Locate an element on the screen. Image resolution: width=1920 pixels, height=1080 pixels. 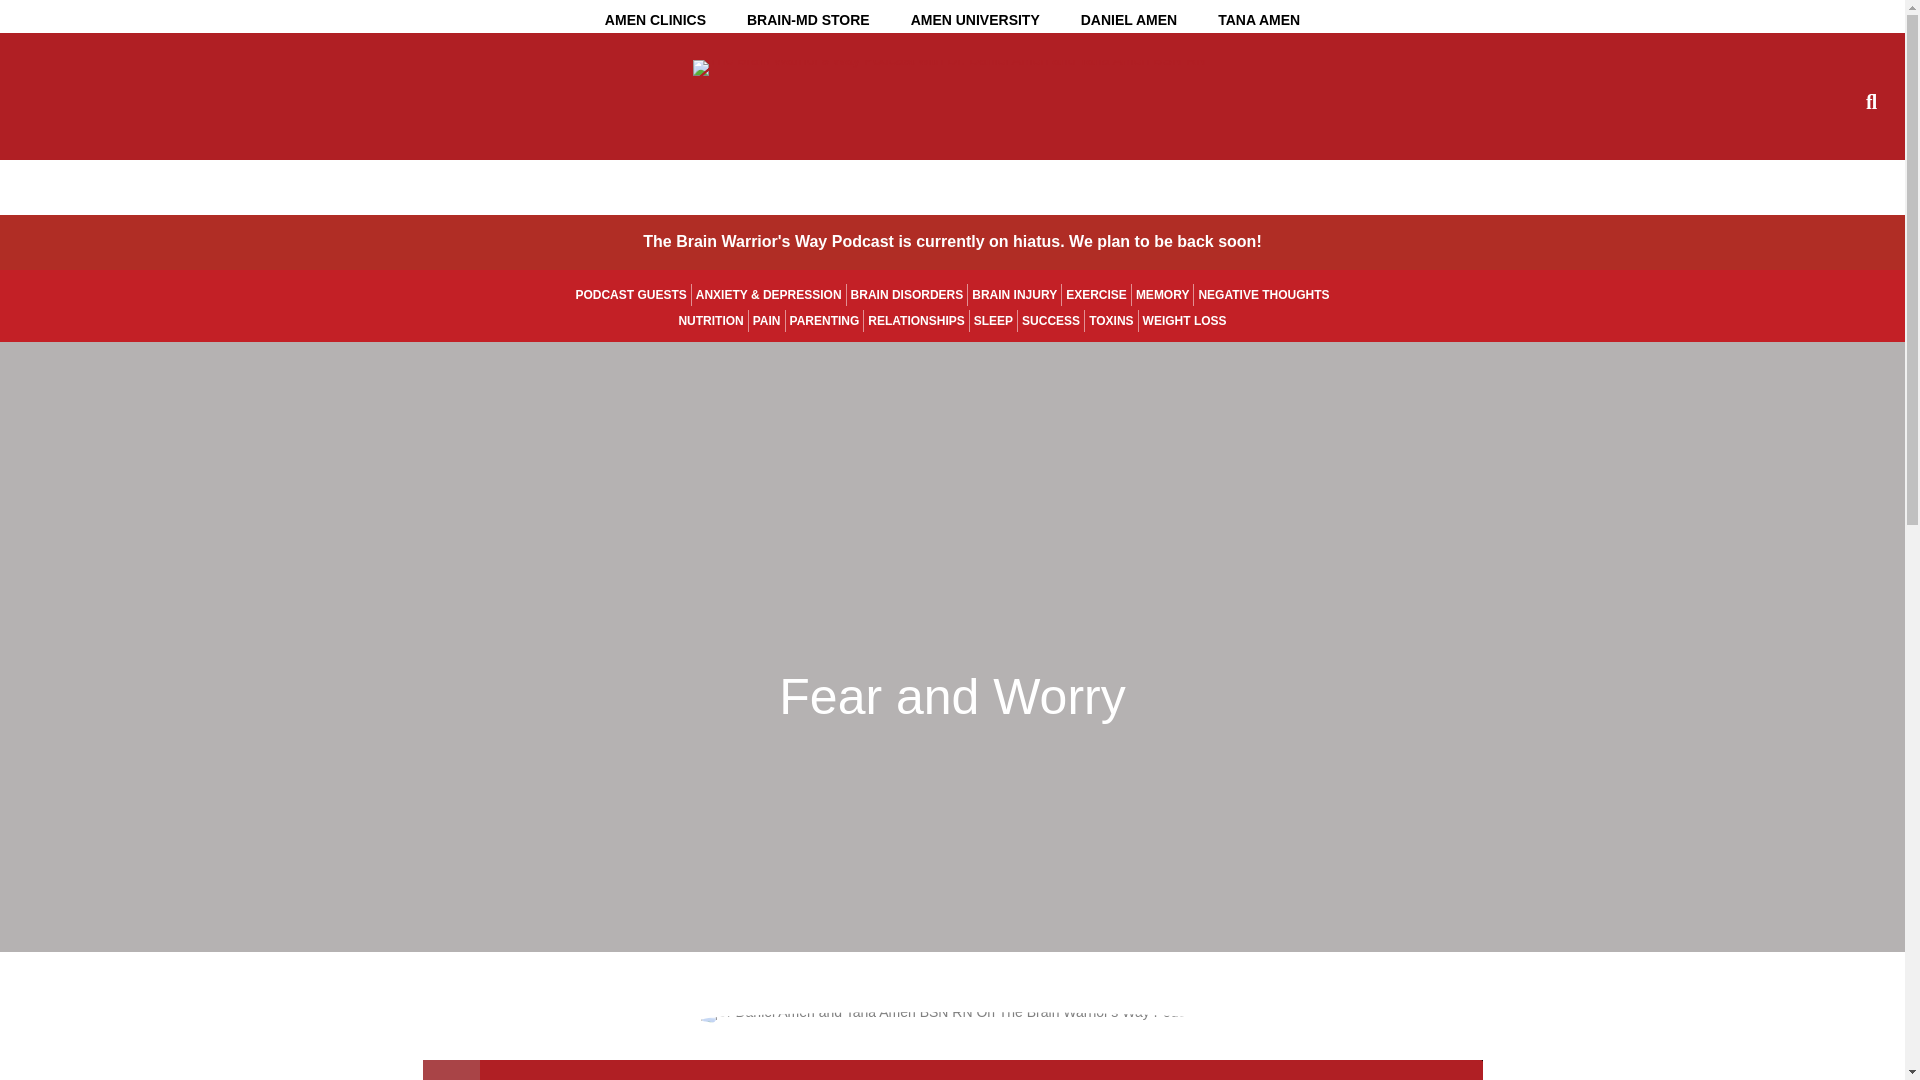
PODCAST GUESTS is located at coordinates (630, 294).